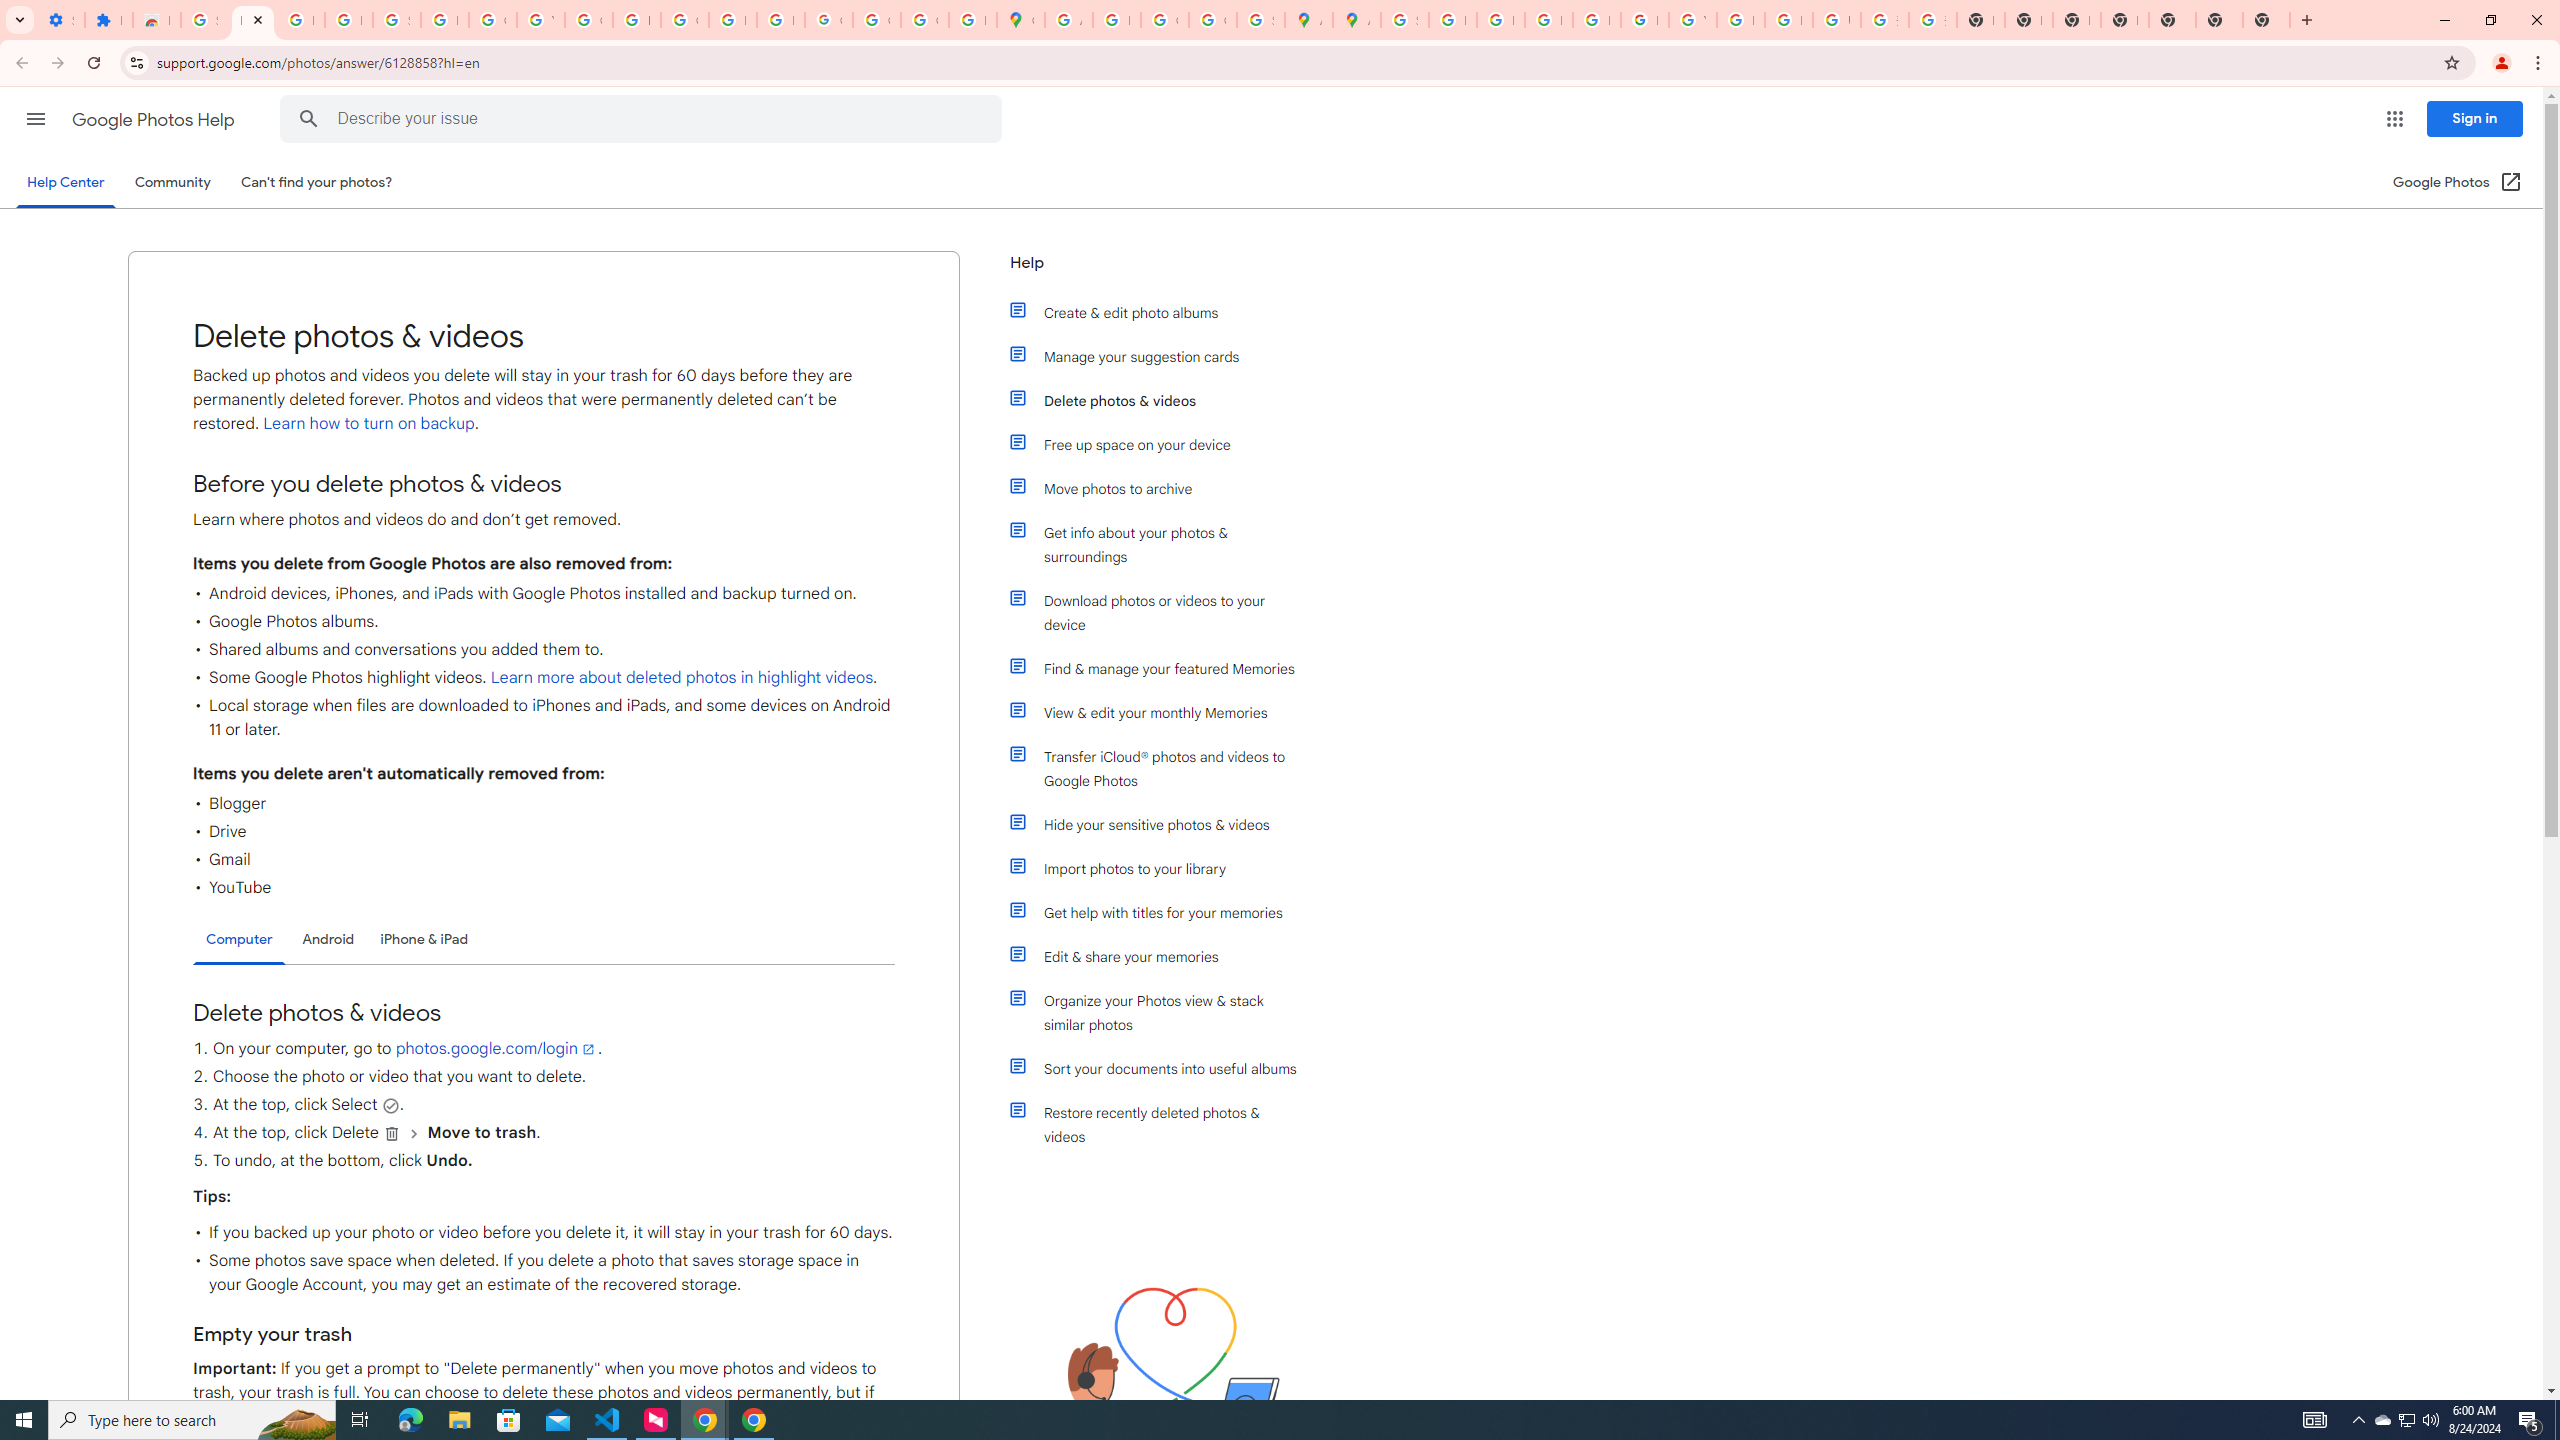  I want to click on Sign in - Google Accounts, so click(1405, 20).